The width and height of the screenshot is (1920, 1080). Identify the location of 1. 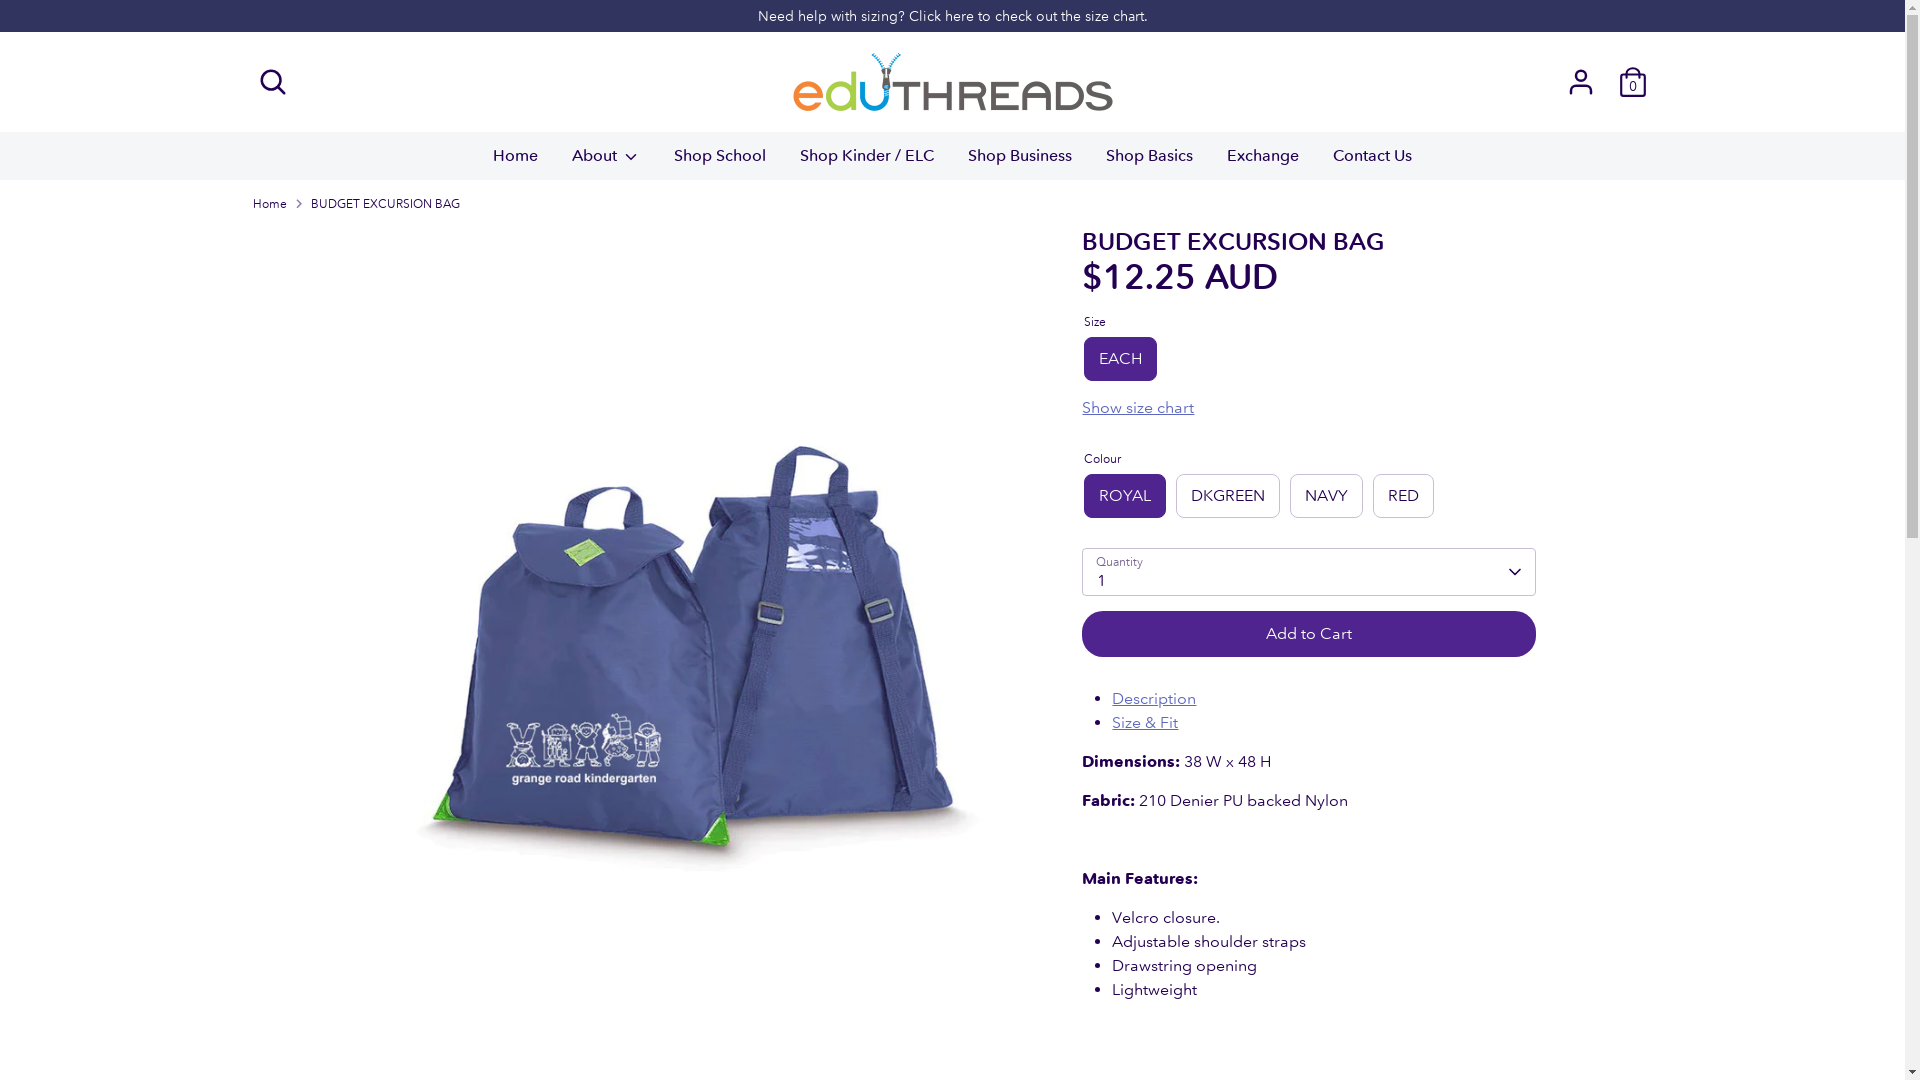
(1308, 572).